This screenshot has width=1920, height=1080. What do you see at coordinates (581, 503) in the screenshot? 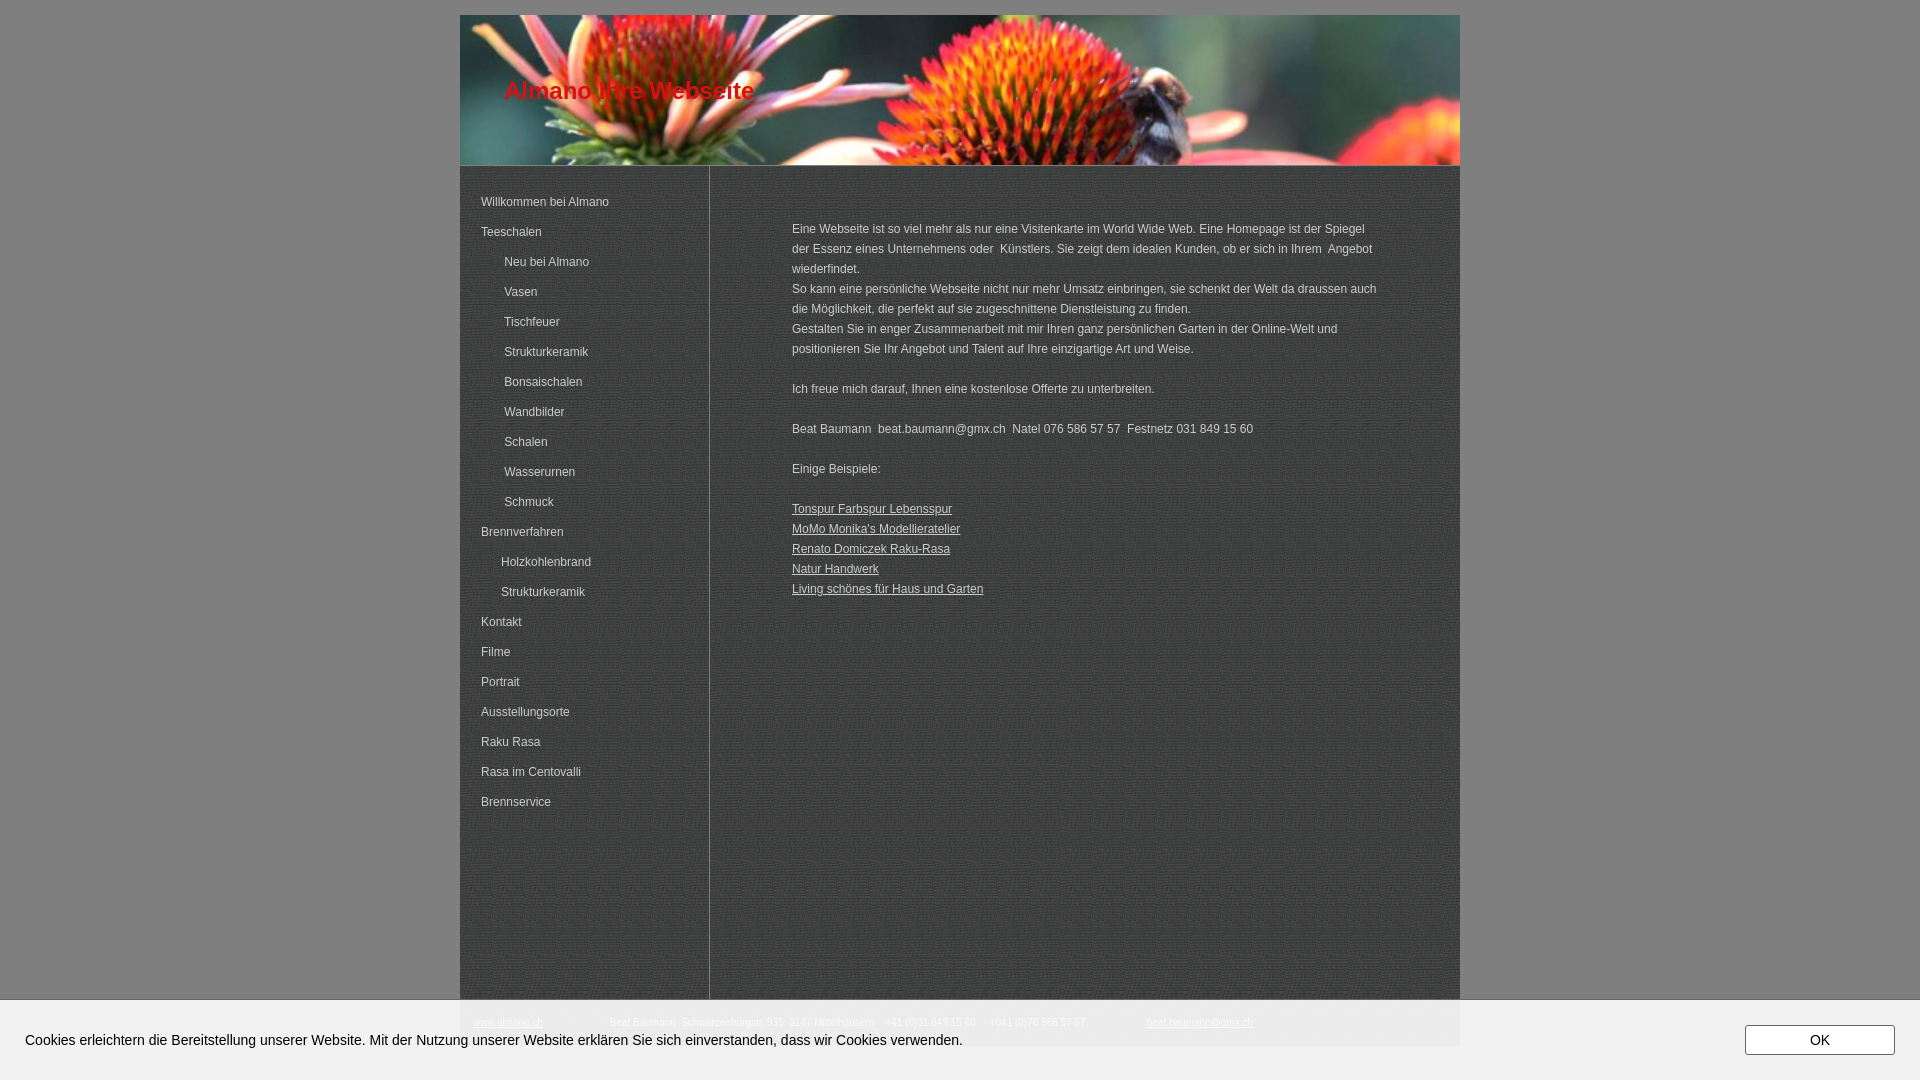
I see `       Schmuck` at bounding box center [581, 503].